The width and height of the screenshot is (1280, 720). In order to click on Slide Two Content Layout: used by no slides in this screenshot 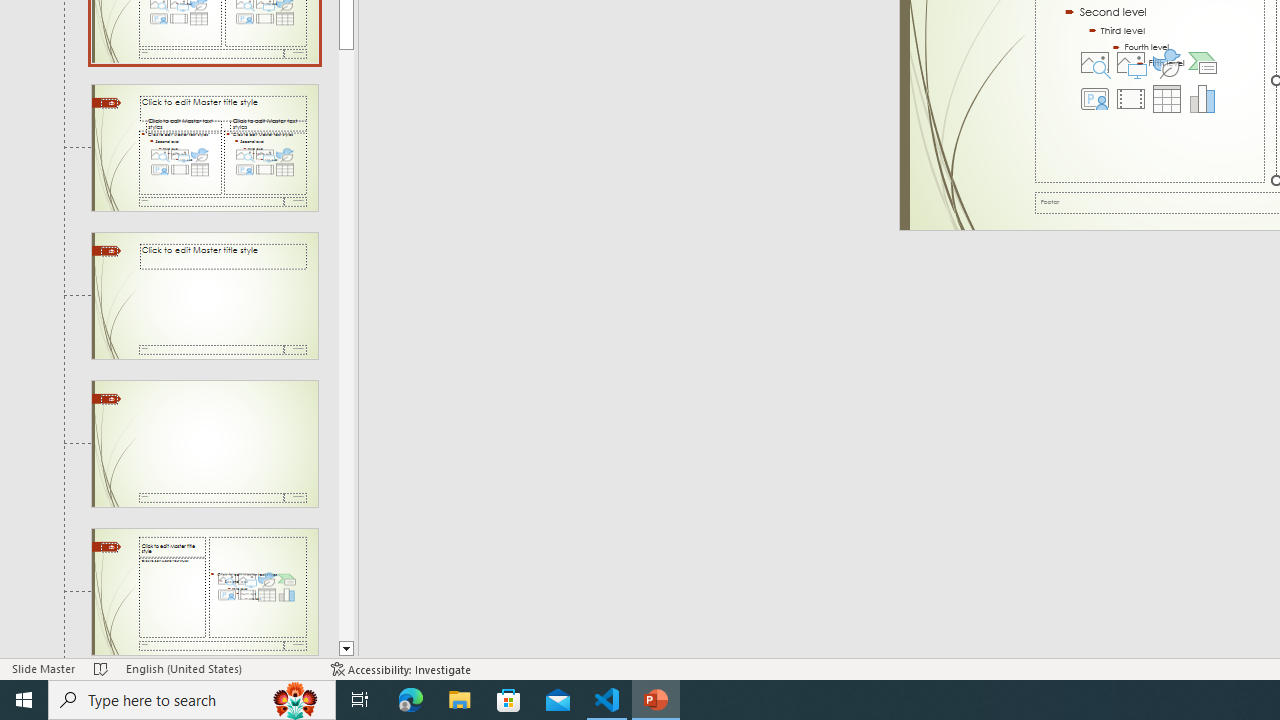, I will do `click(204, 147)`.